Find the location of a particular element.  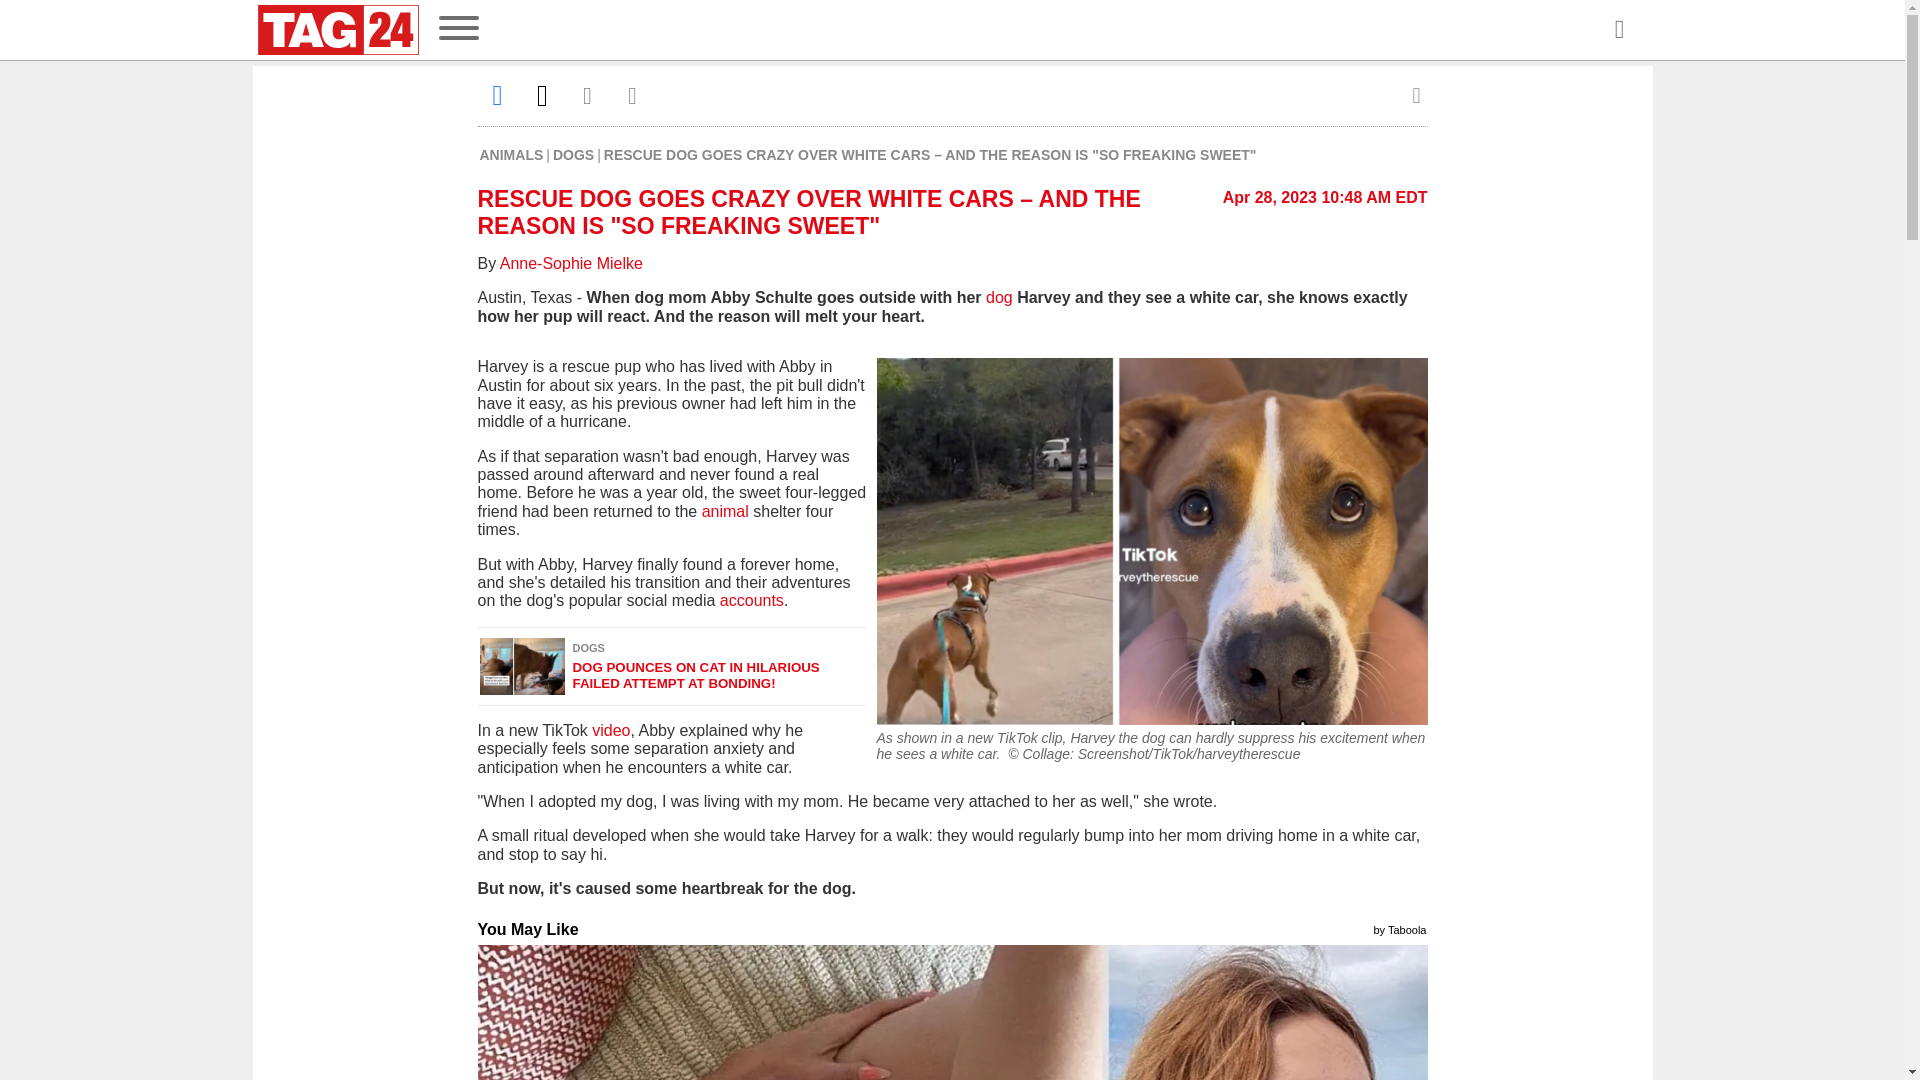

video is located at coordinates (610, 730).